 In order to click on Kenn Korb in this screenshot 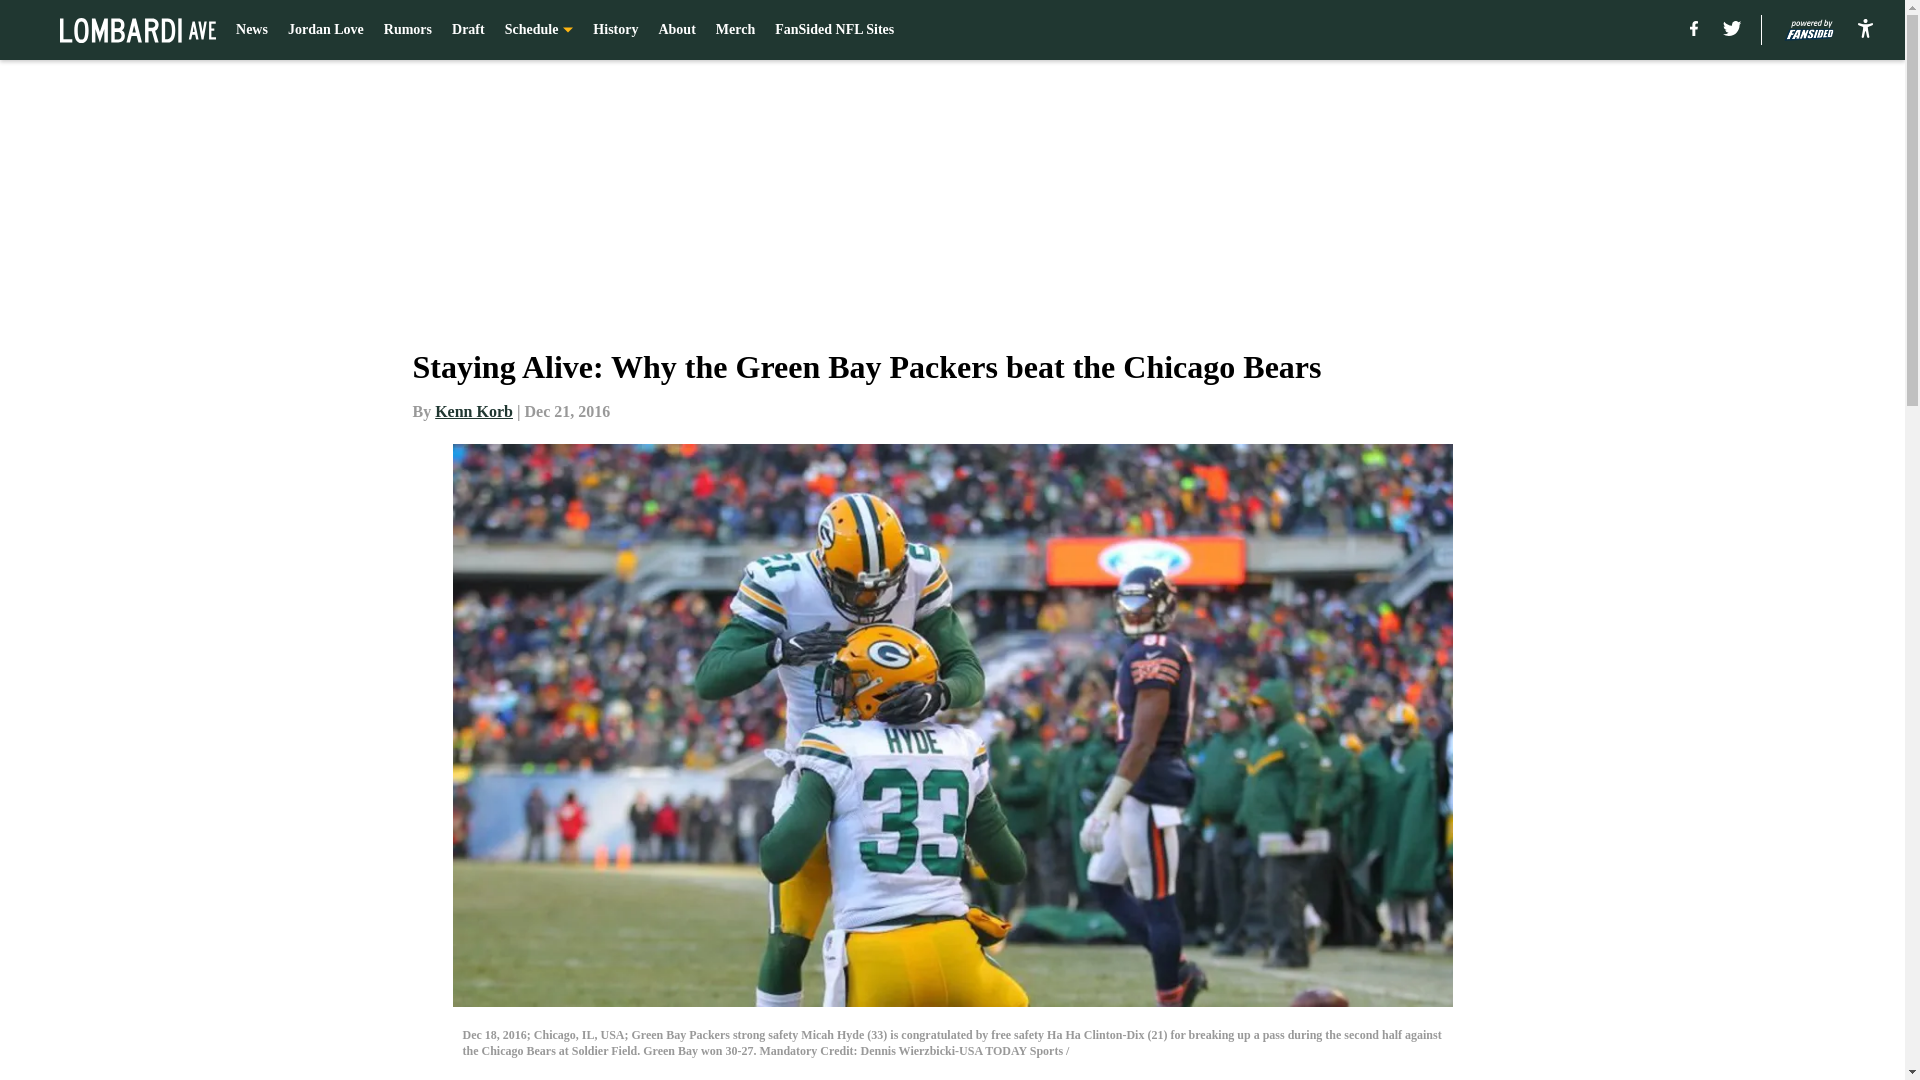, I will do `click(474, 411)`.